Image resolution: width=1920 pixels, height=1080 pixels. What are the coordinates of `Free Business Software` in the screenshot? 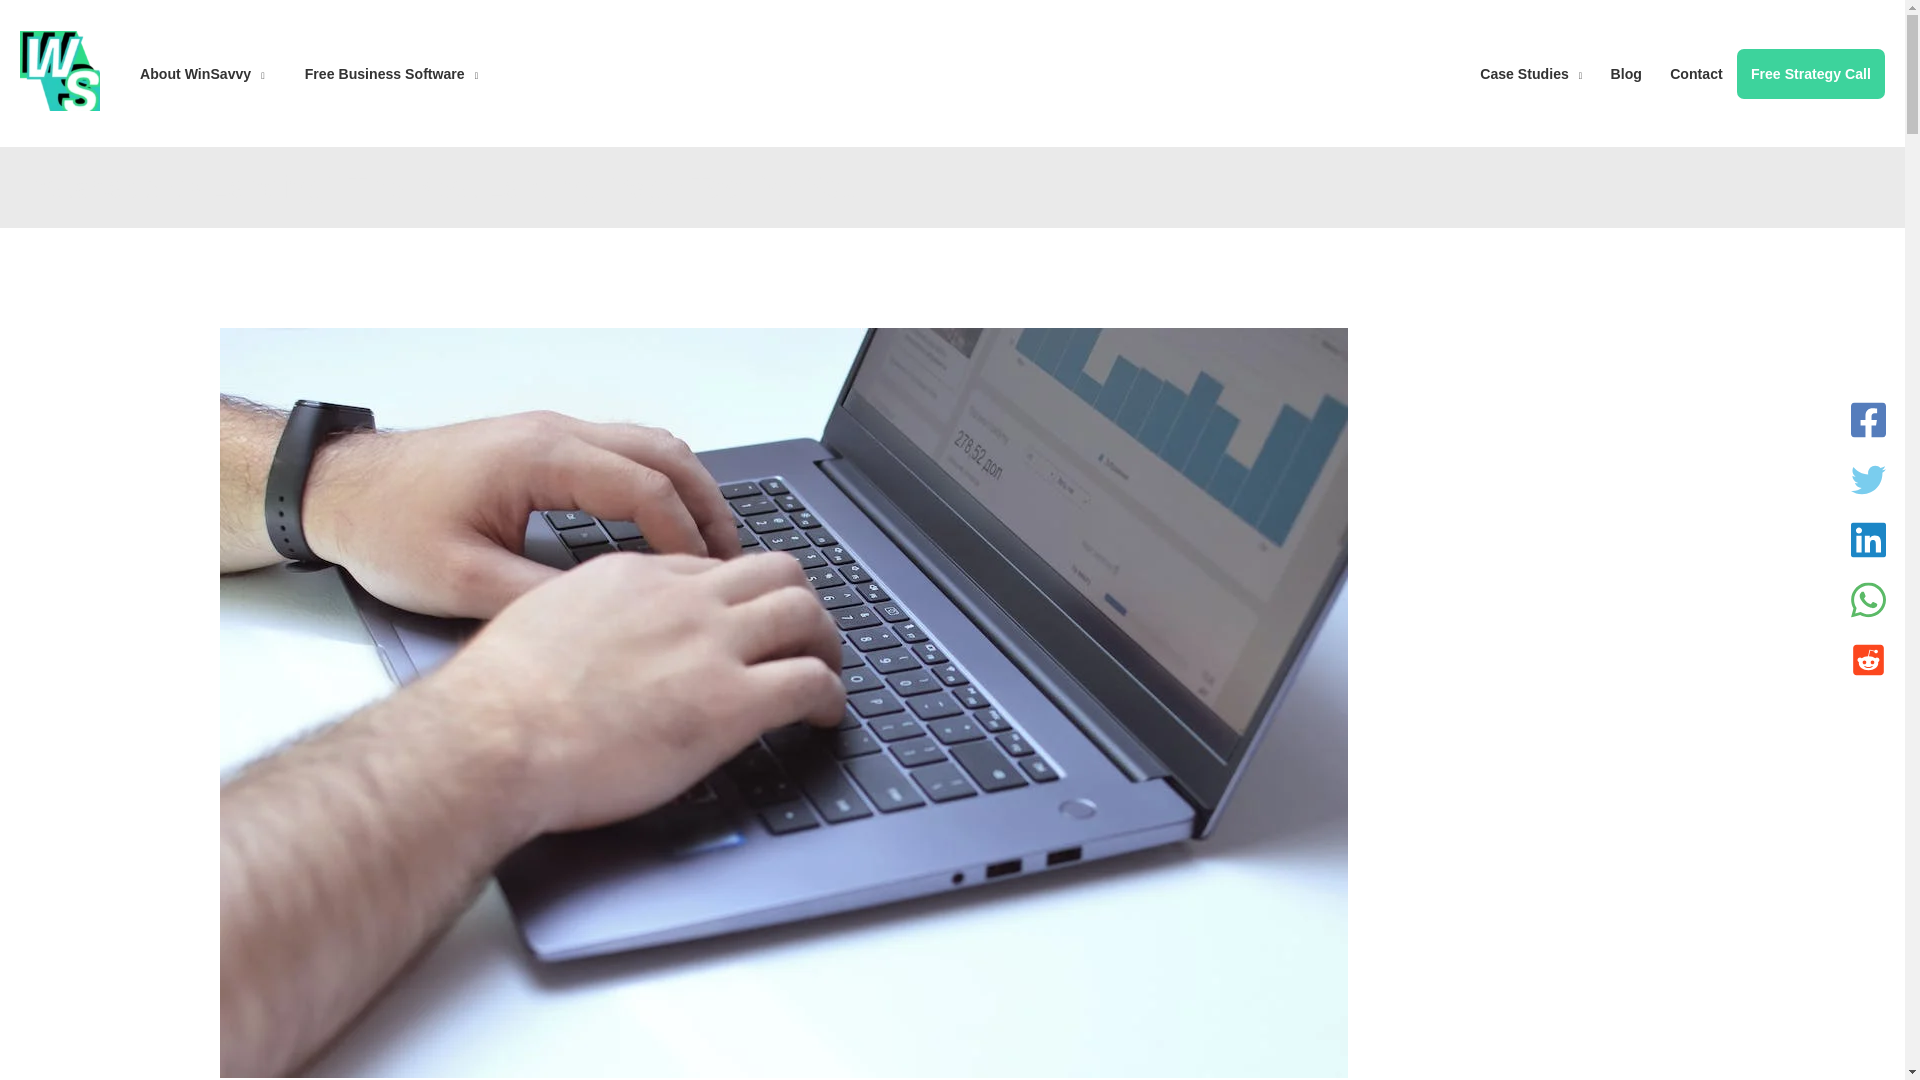 It's located at (390, 72).